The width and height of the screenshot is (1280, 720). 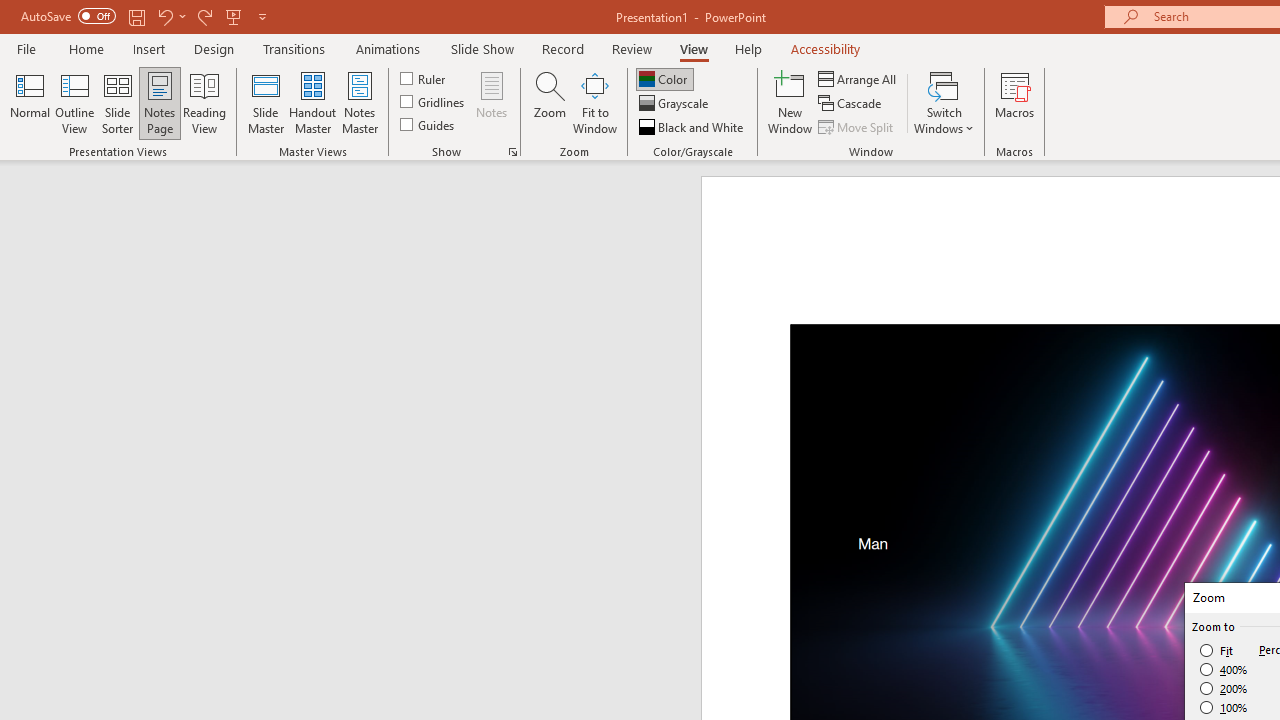 I want to click on Grid Settings..., so click(x=512, y=152).